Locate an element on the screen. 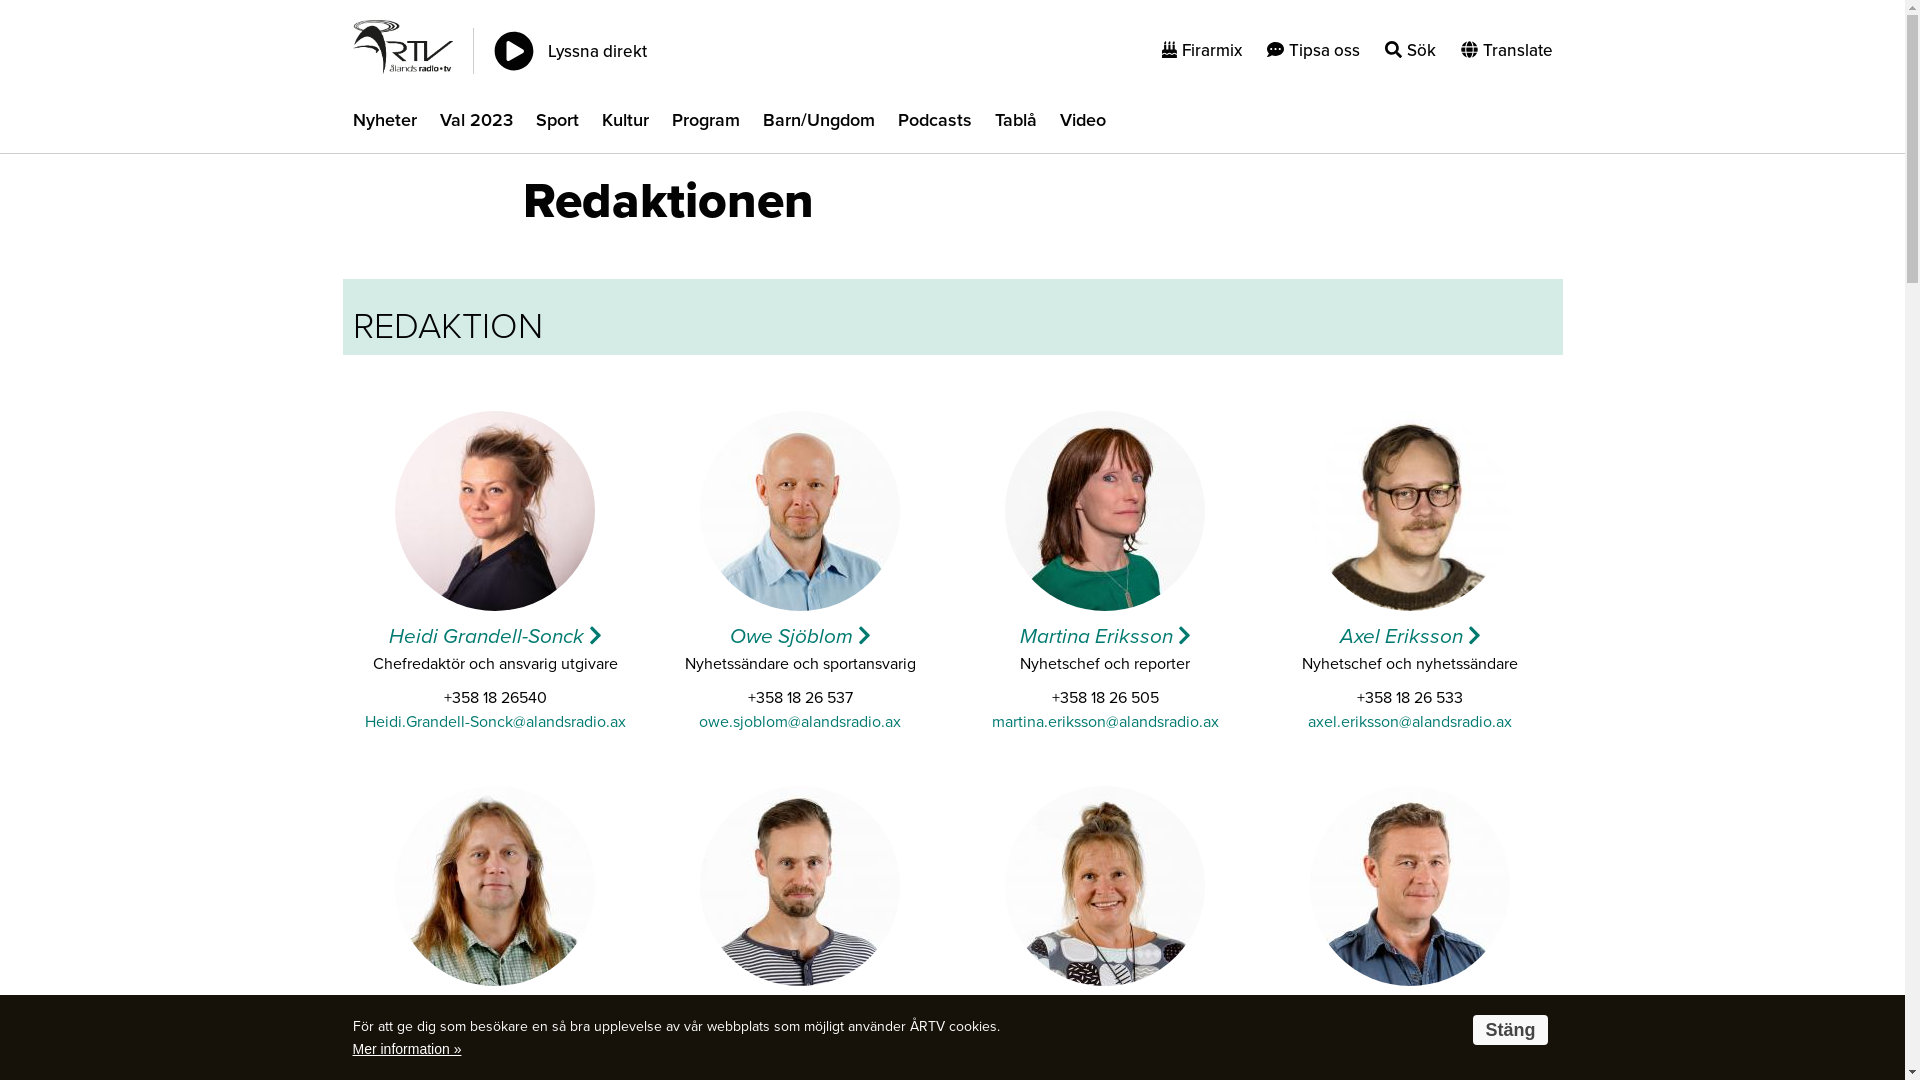  axel.eriksson@alandsradio.ax is located at coordinates (1410, 722).